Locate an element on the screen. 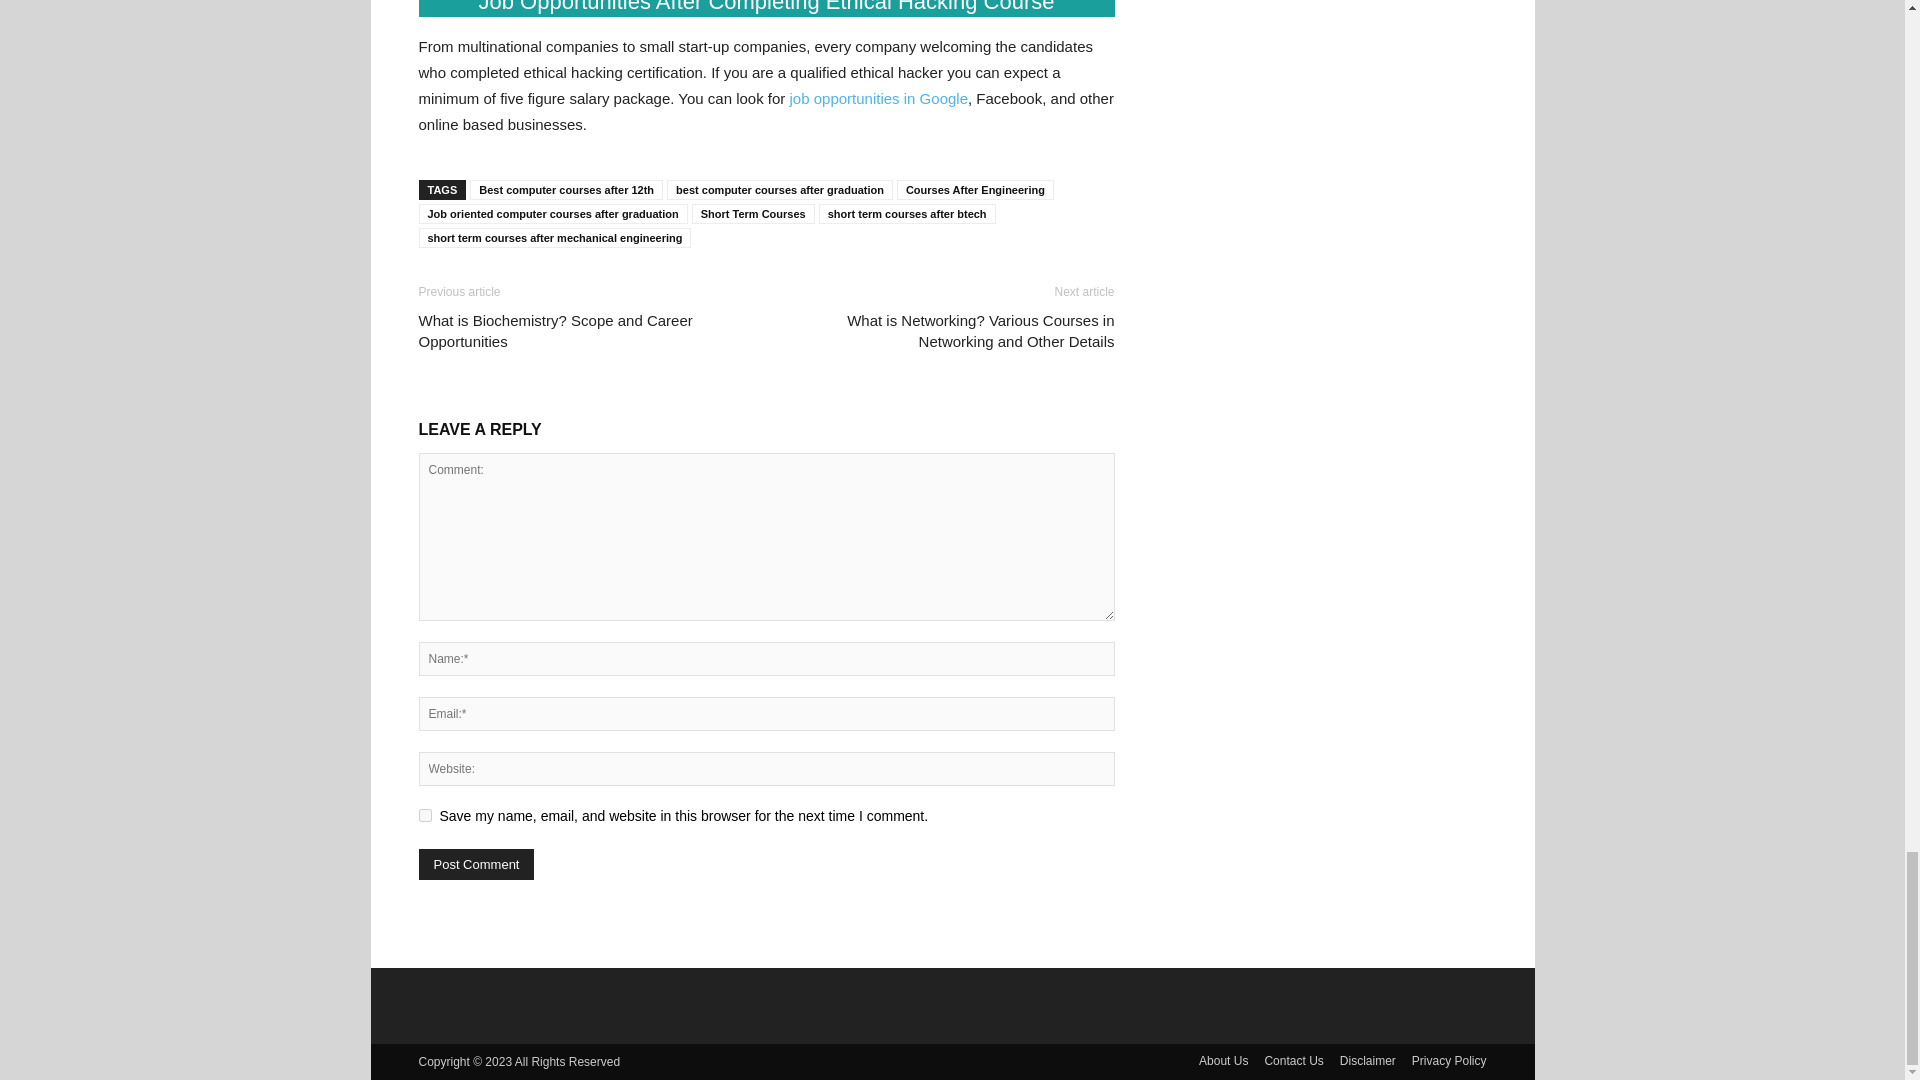 The image size is (1920, 1080). Post Comment is located at coordinates (476, 864).